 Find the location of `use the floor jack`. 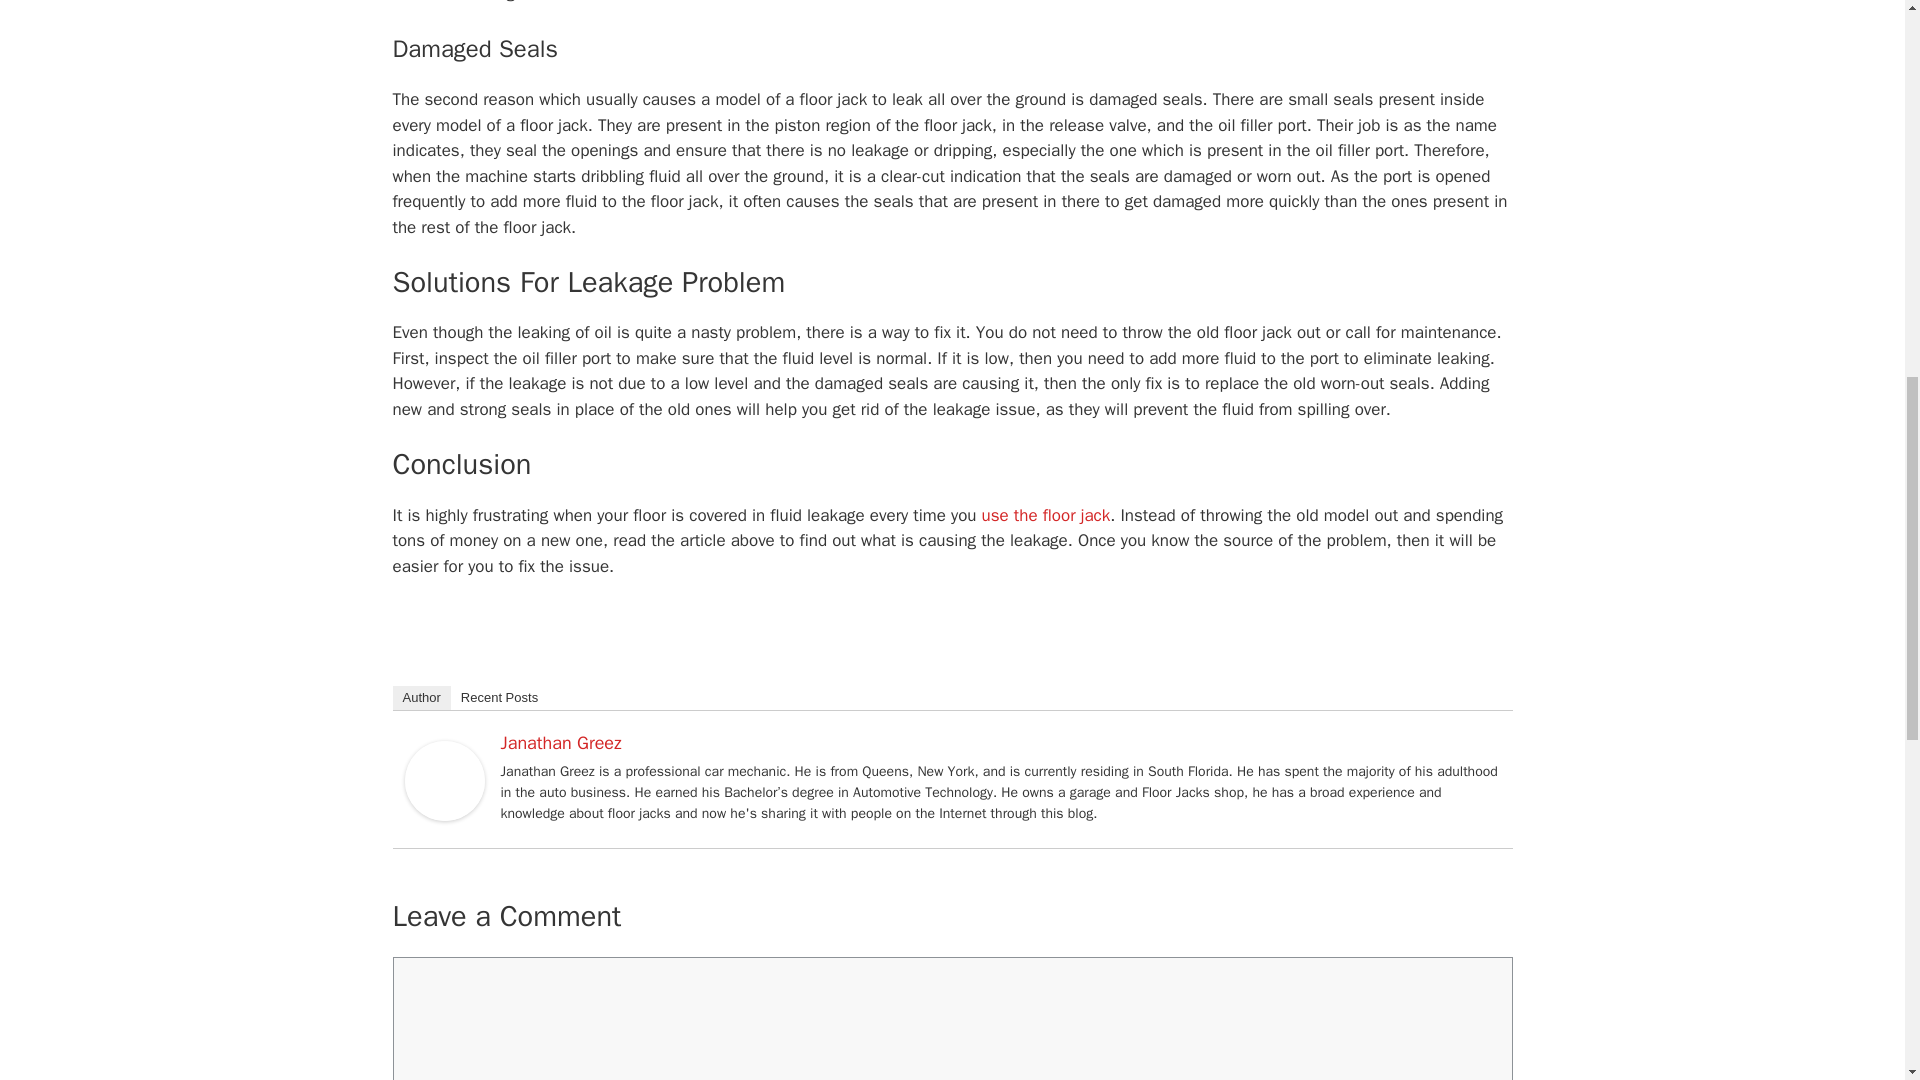

use the floor jack is located at coordinates (1046, 515).